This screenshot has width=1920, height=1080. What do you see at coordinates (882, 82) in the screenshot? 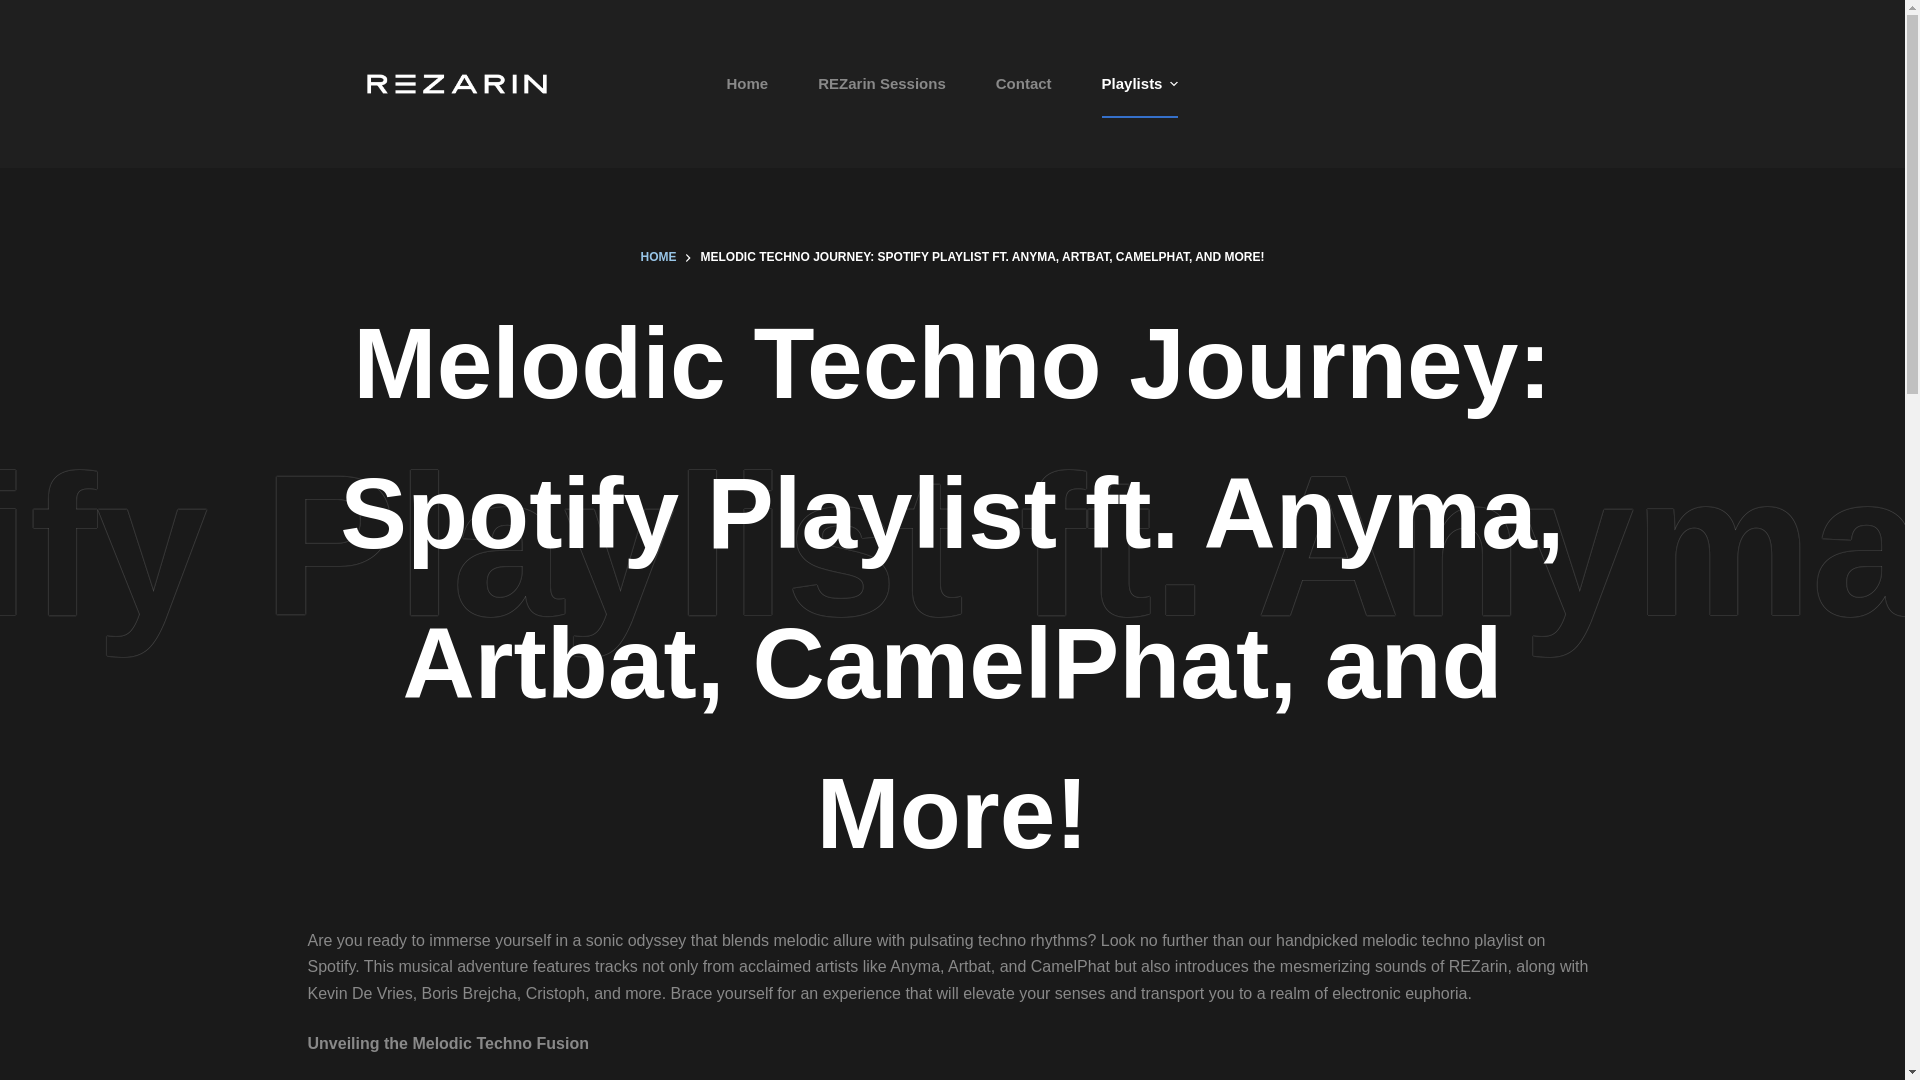
I see `REZarin Sessions` at bounding box center [882, 82].